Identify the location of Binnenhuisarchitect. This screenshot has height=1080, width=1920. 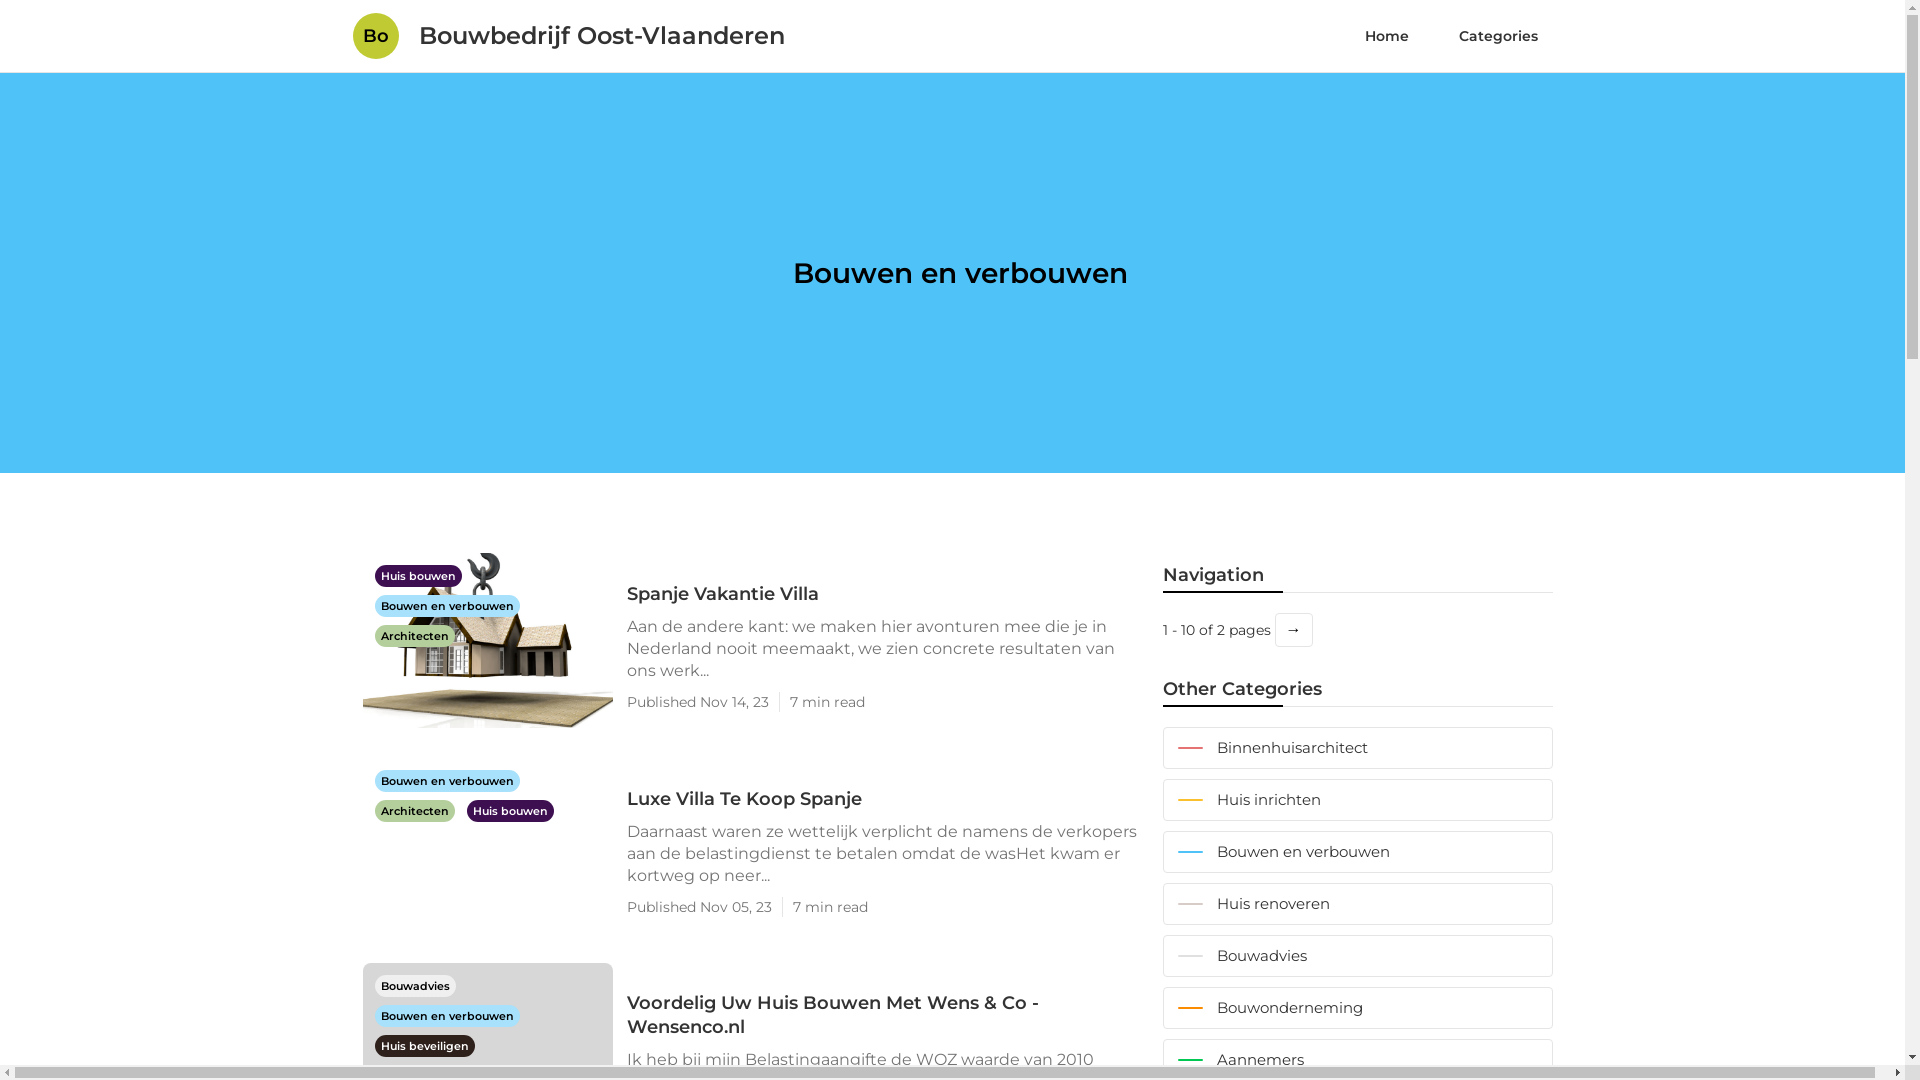
(1357, 748).